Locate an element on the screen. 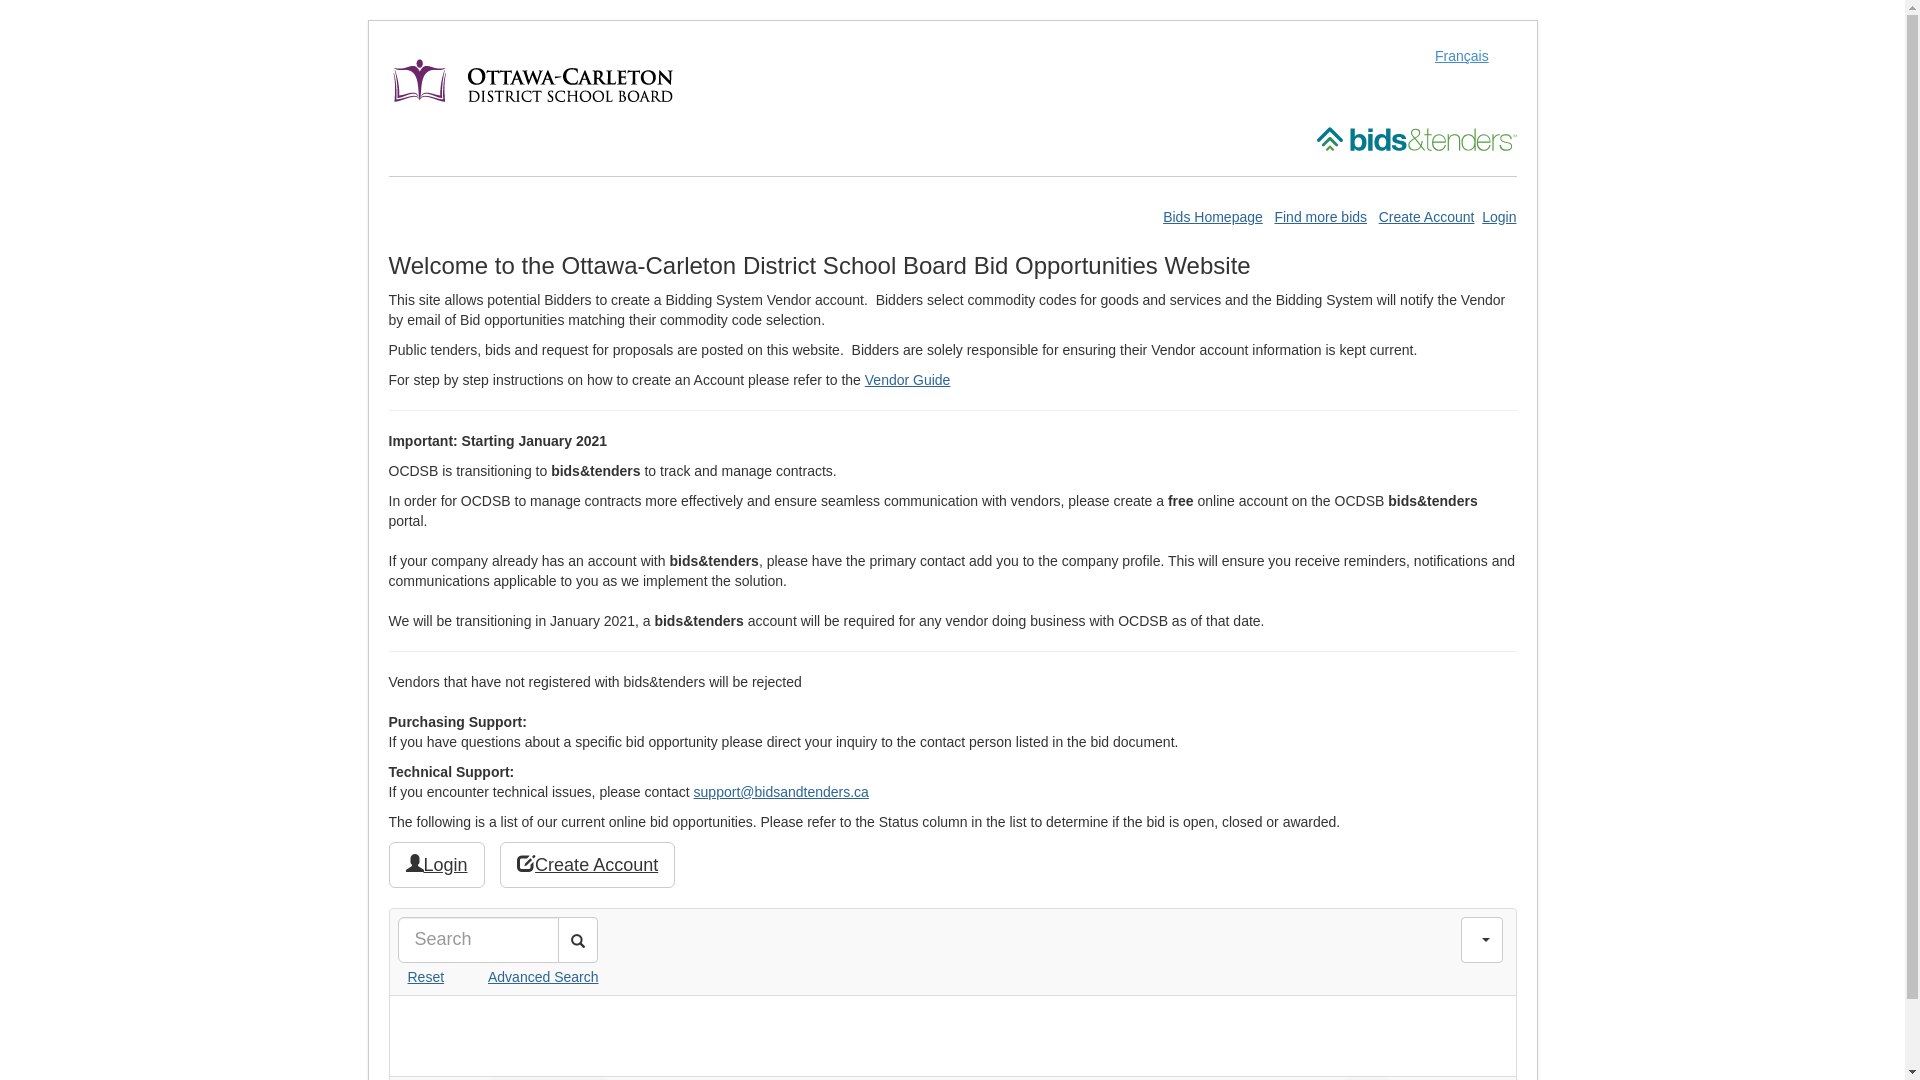 This screenshot has width=1920, height=1080. Login is located at coordinates (1499, 217).